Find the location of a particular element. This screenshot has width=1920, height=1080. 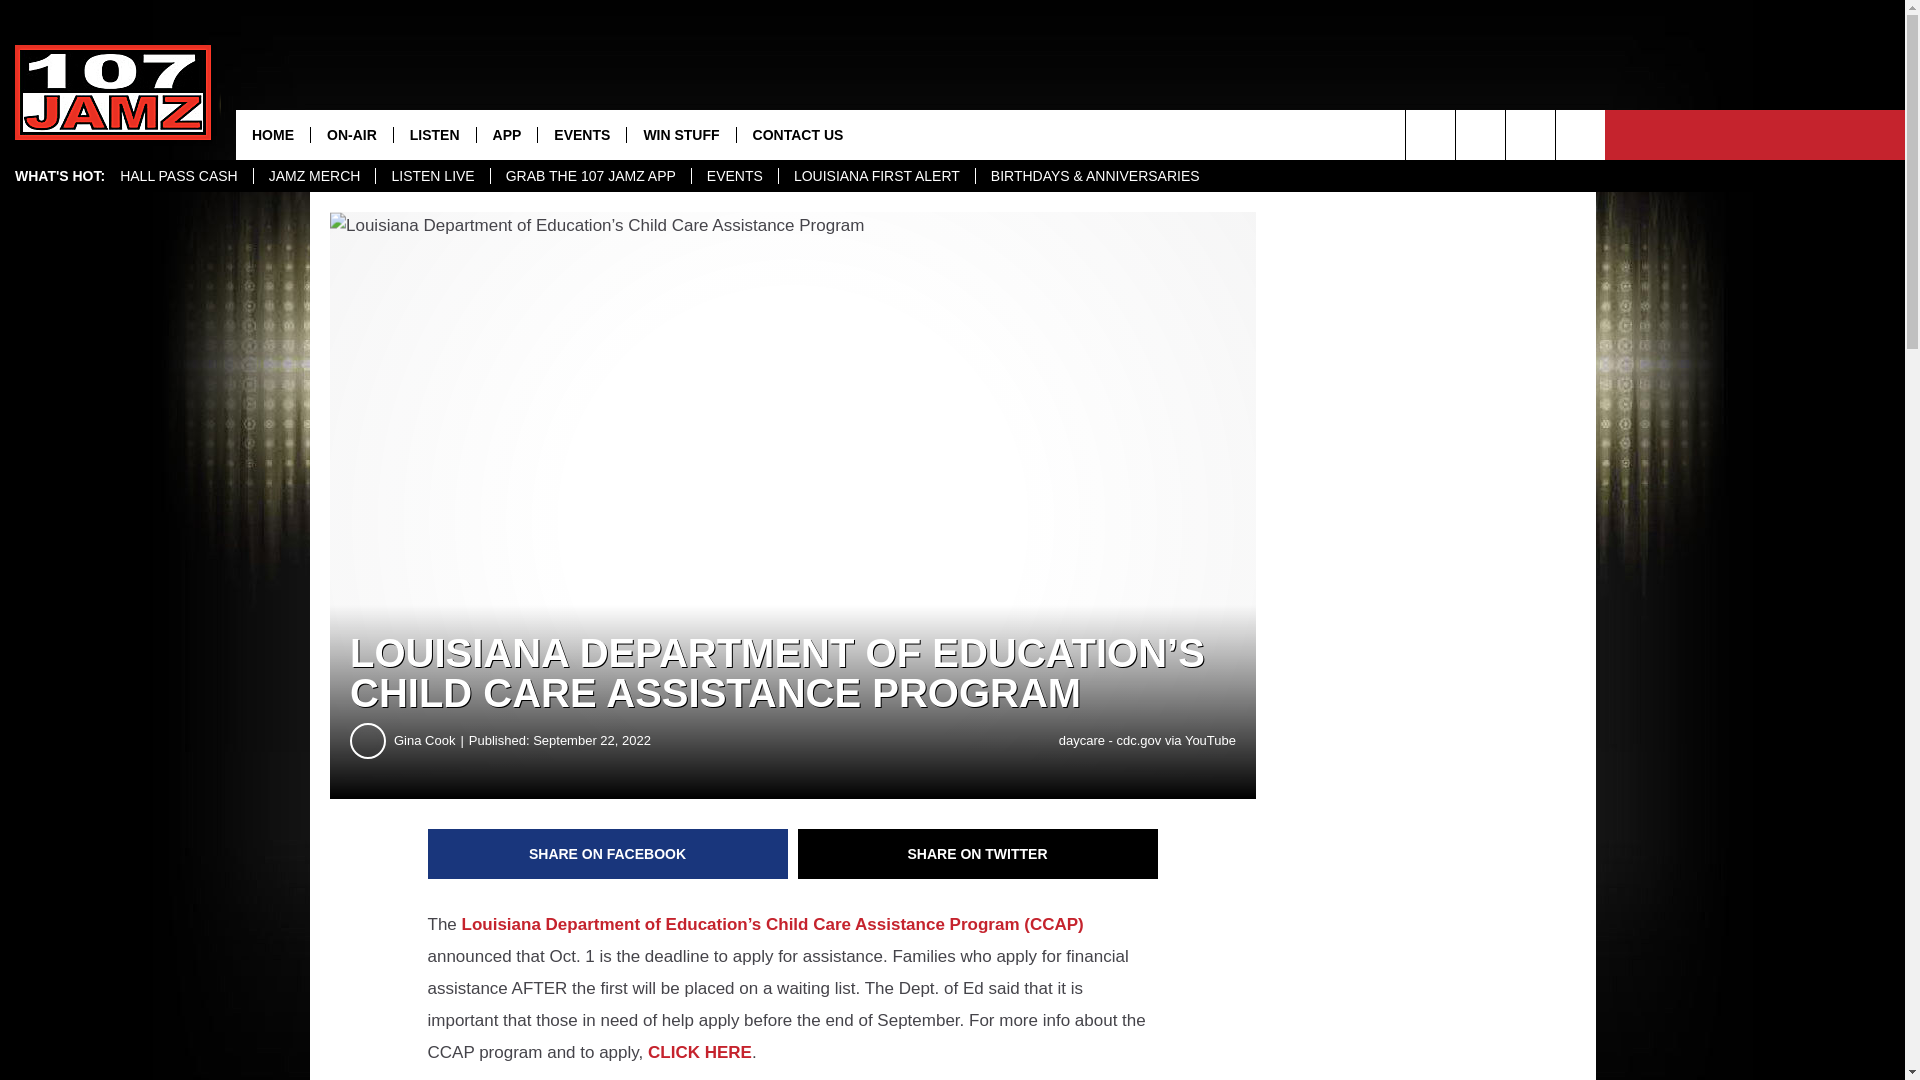

CONTACT US is located at coordinates (798, 134).